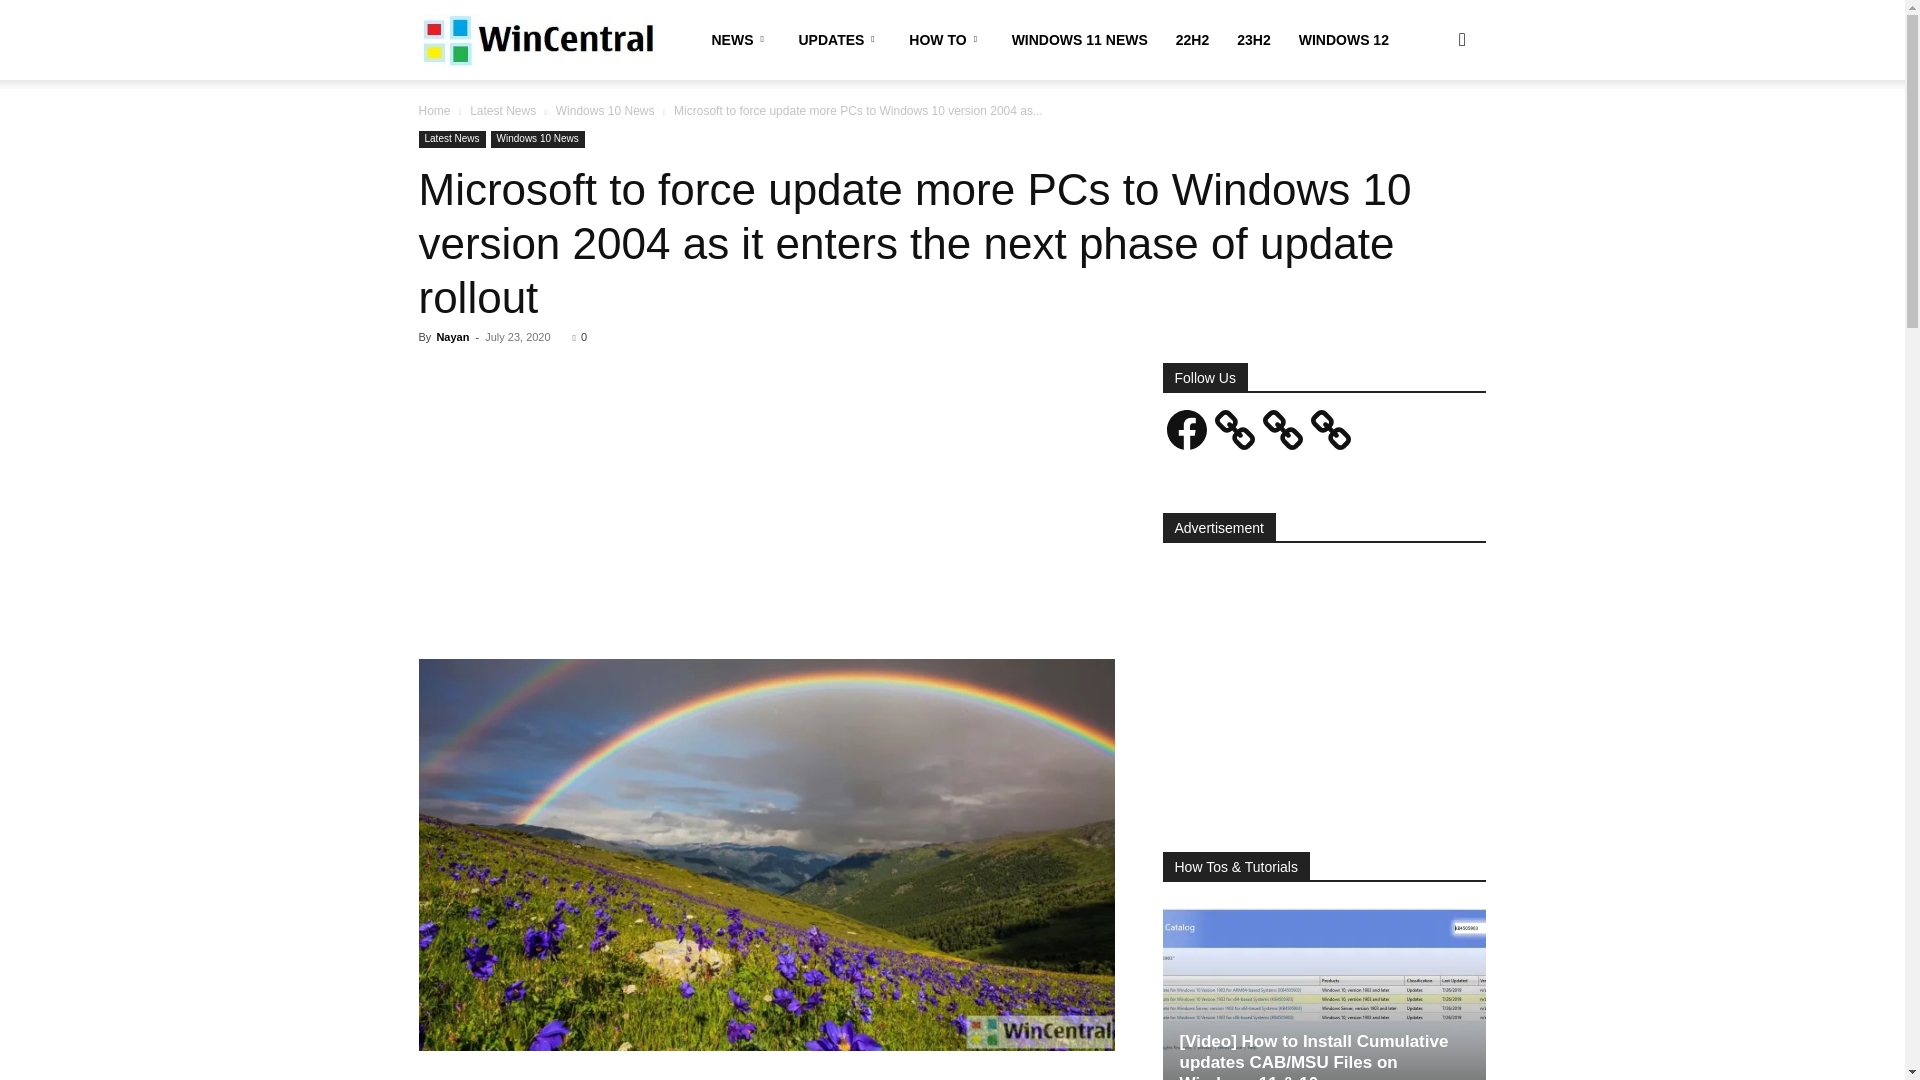  I want to click on View all posts in Windows 10 News, so click(605, 110).